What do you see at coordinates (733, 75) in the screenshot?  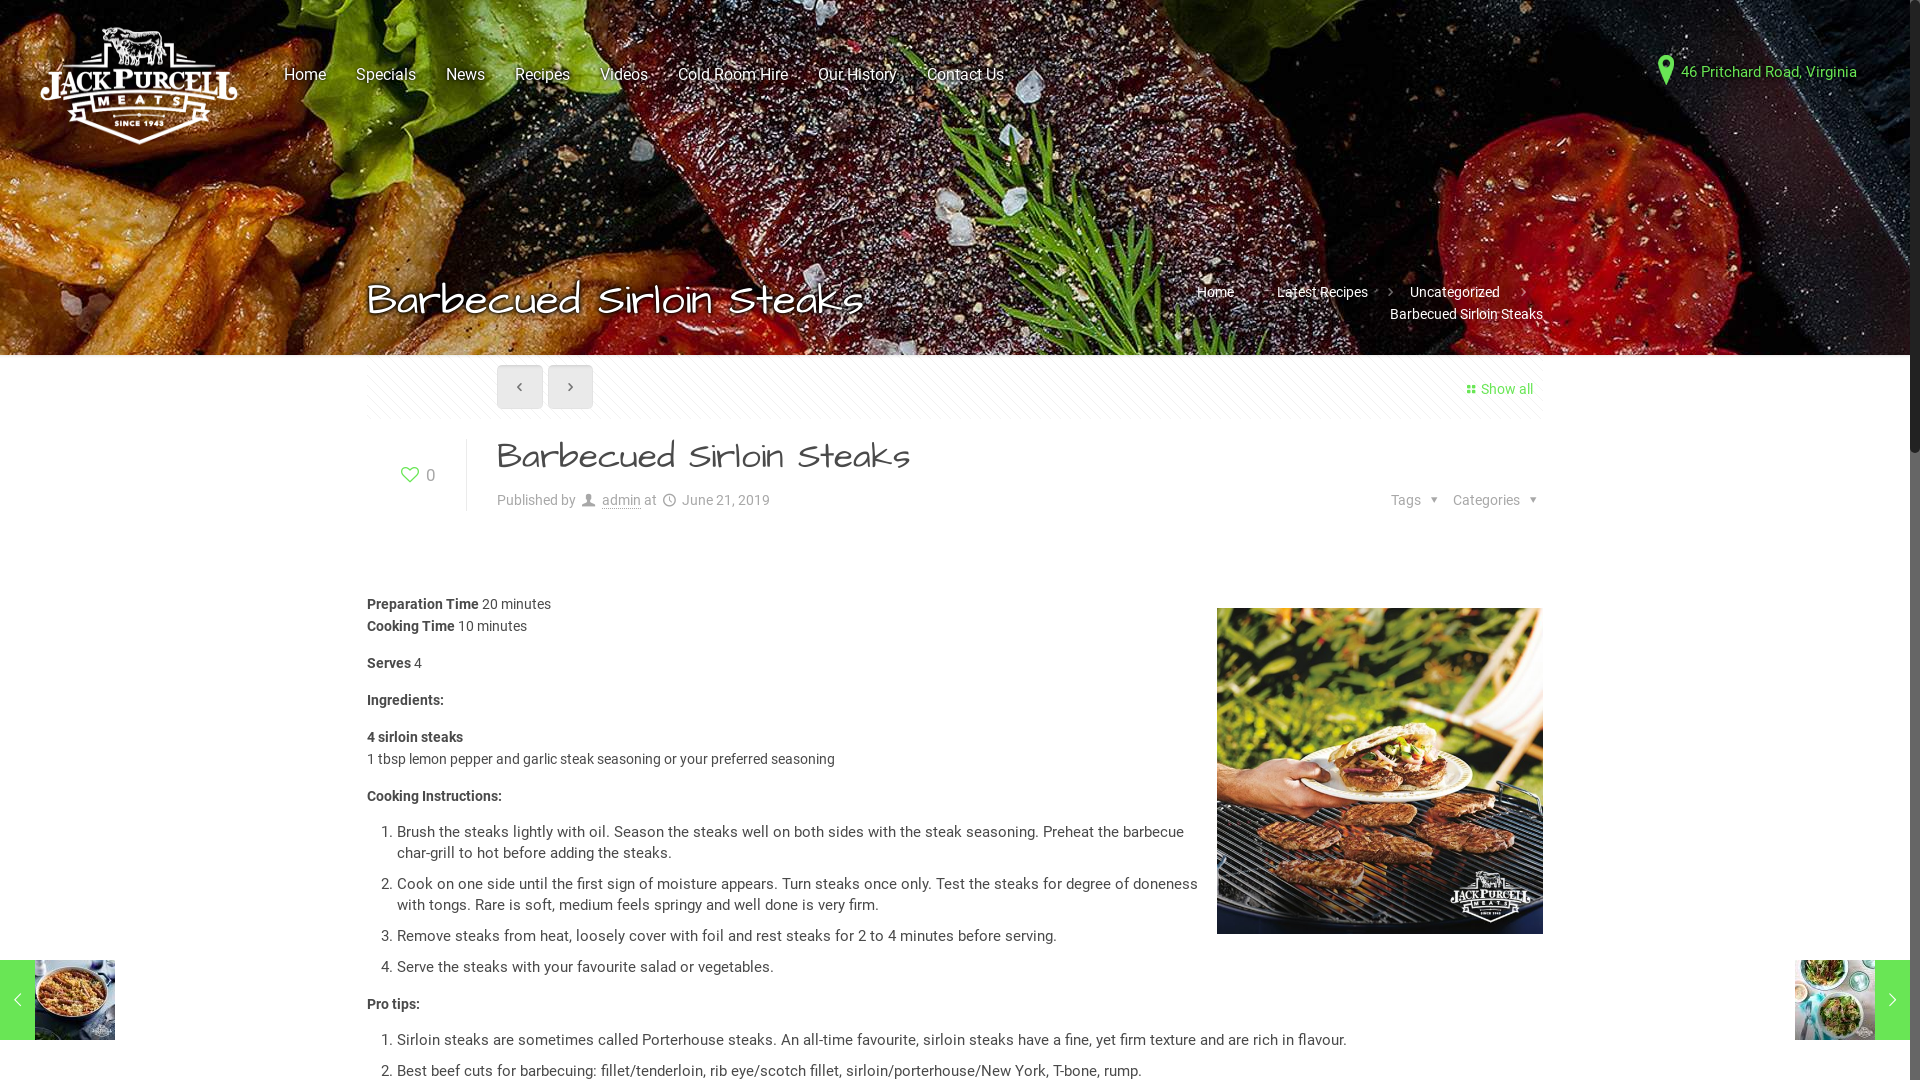 I see `Cold Room Hire` at bounding box center [733, 75].